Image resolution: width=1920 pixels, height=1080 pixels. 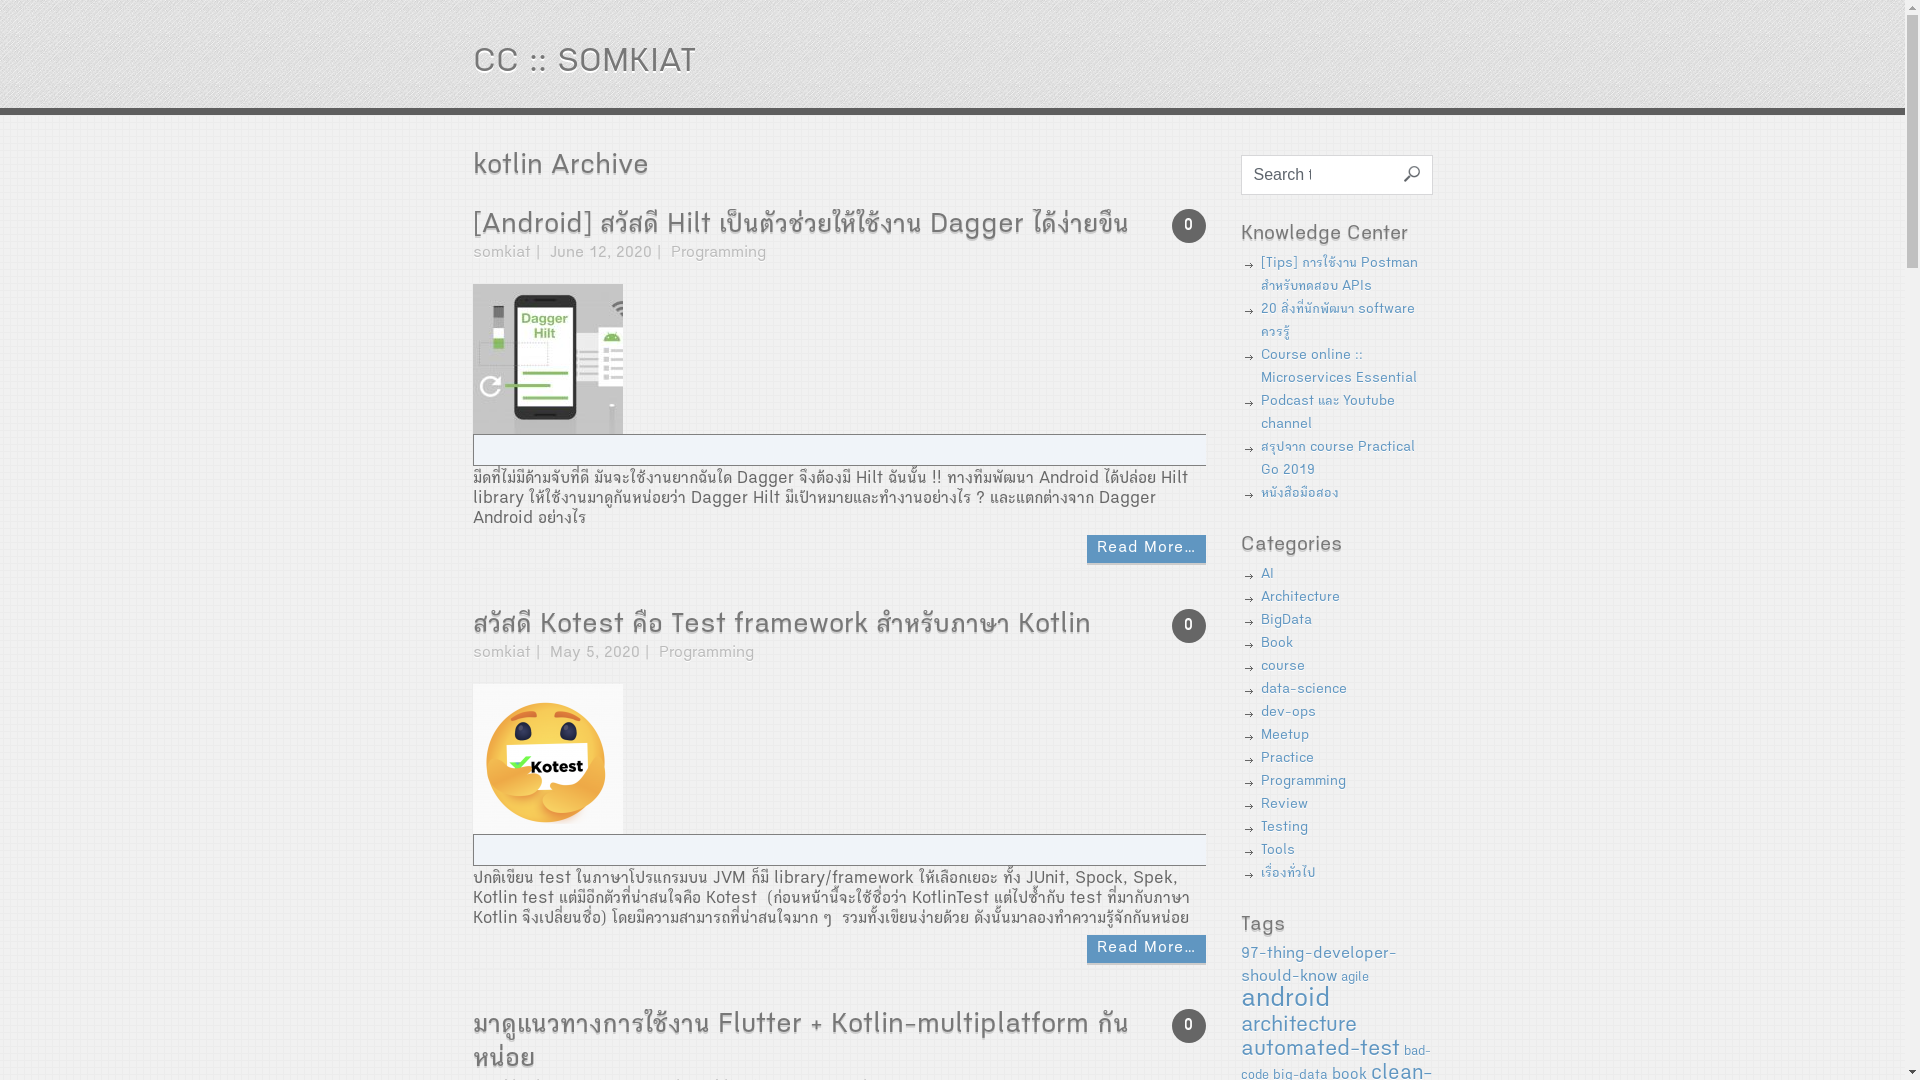 What do you see at coordinates (706, 654) in the screenshot?
I see `Programming` at bounding box center [706, 654].